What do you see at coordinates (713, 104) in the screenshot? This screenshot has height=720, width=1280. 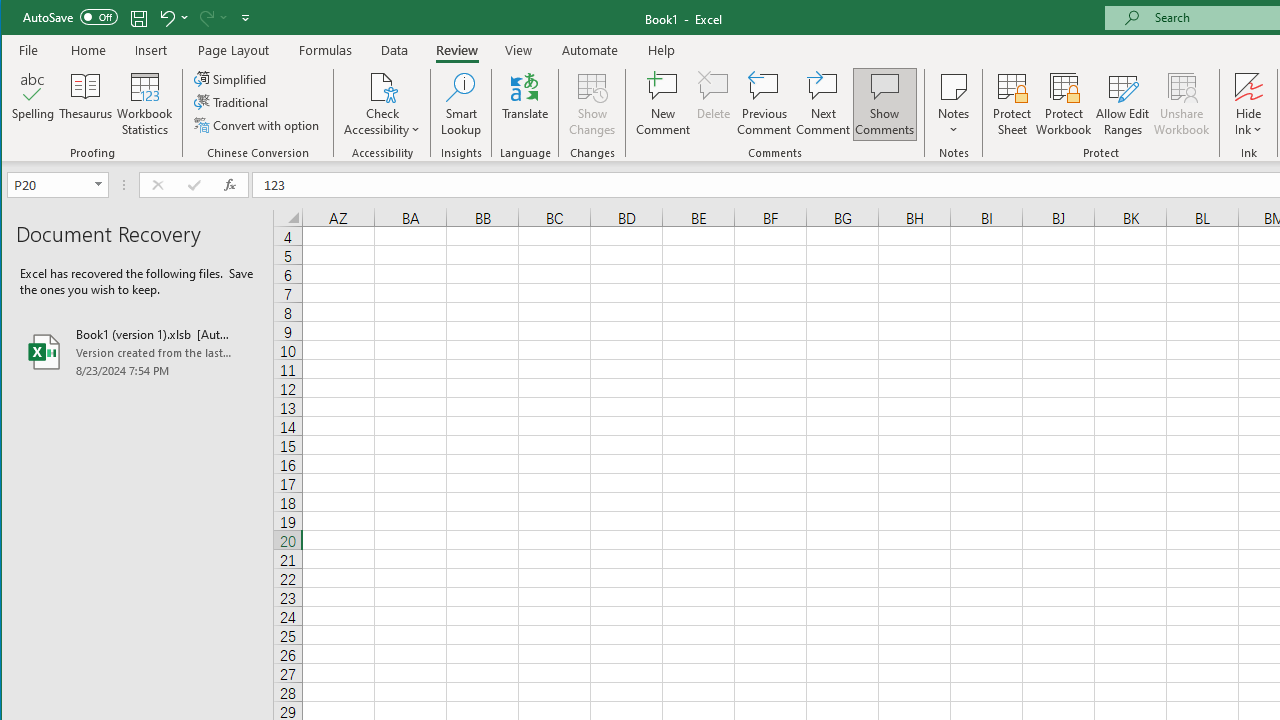 I see `Delete` at bounding box center [713, 104].